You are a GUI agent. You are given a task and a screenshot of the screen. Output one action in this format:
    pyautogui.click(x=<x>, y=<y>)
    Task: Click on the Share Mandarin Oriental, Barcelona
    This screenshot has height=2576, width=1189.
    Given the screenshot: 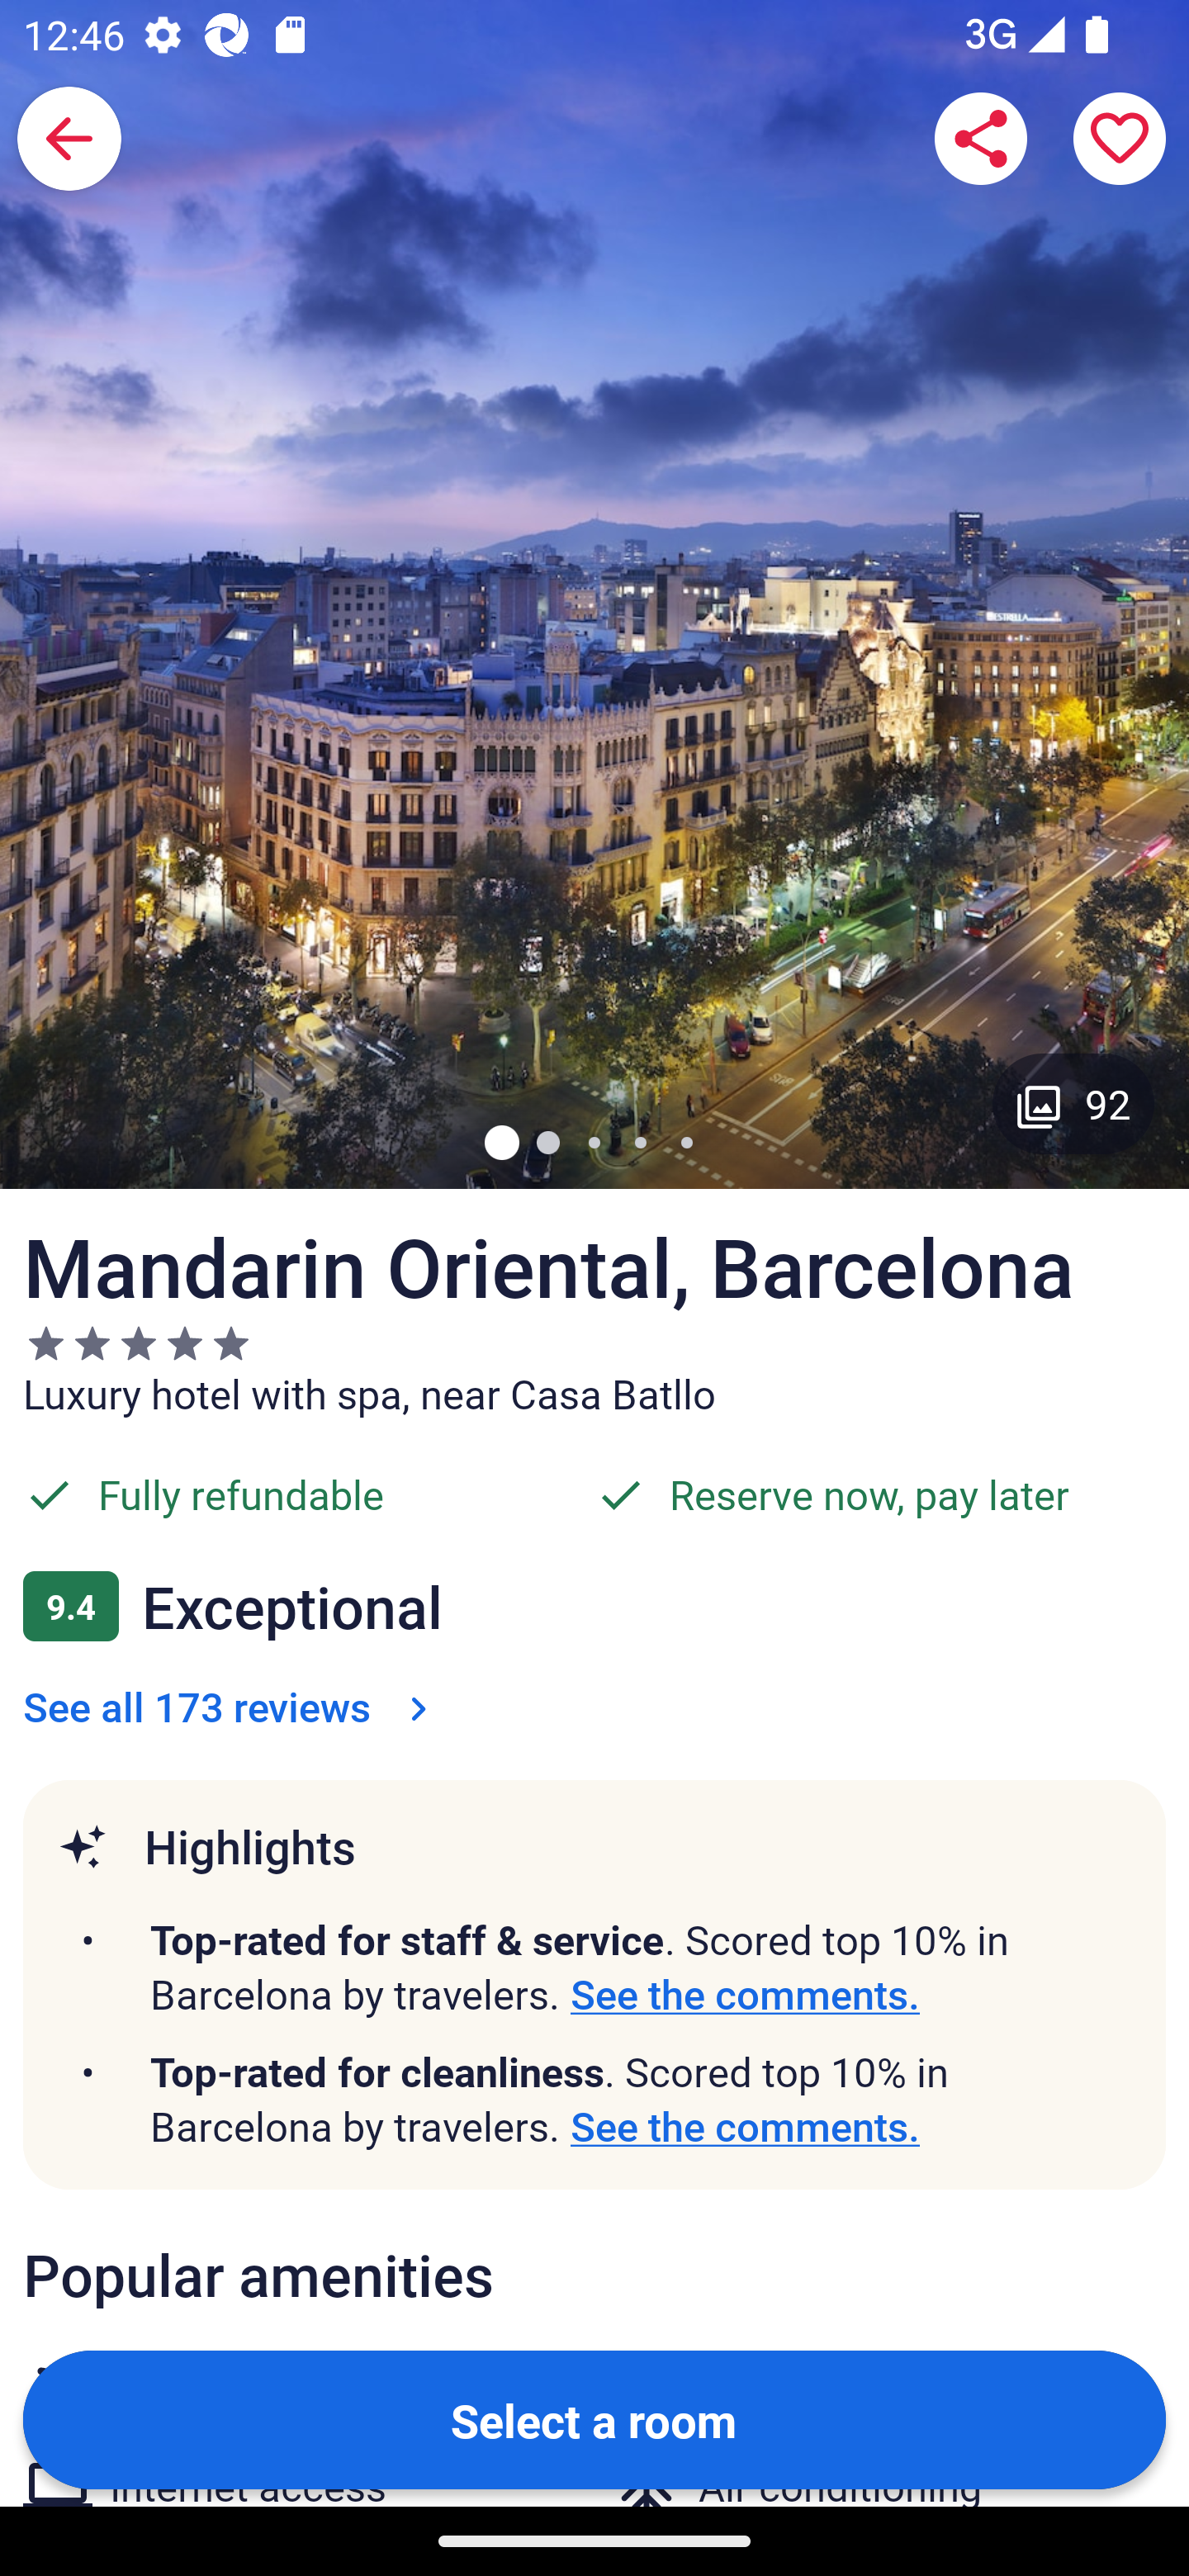 What is the action you would take?
    pyautogui.click(x=981, y=139)
    